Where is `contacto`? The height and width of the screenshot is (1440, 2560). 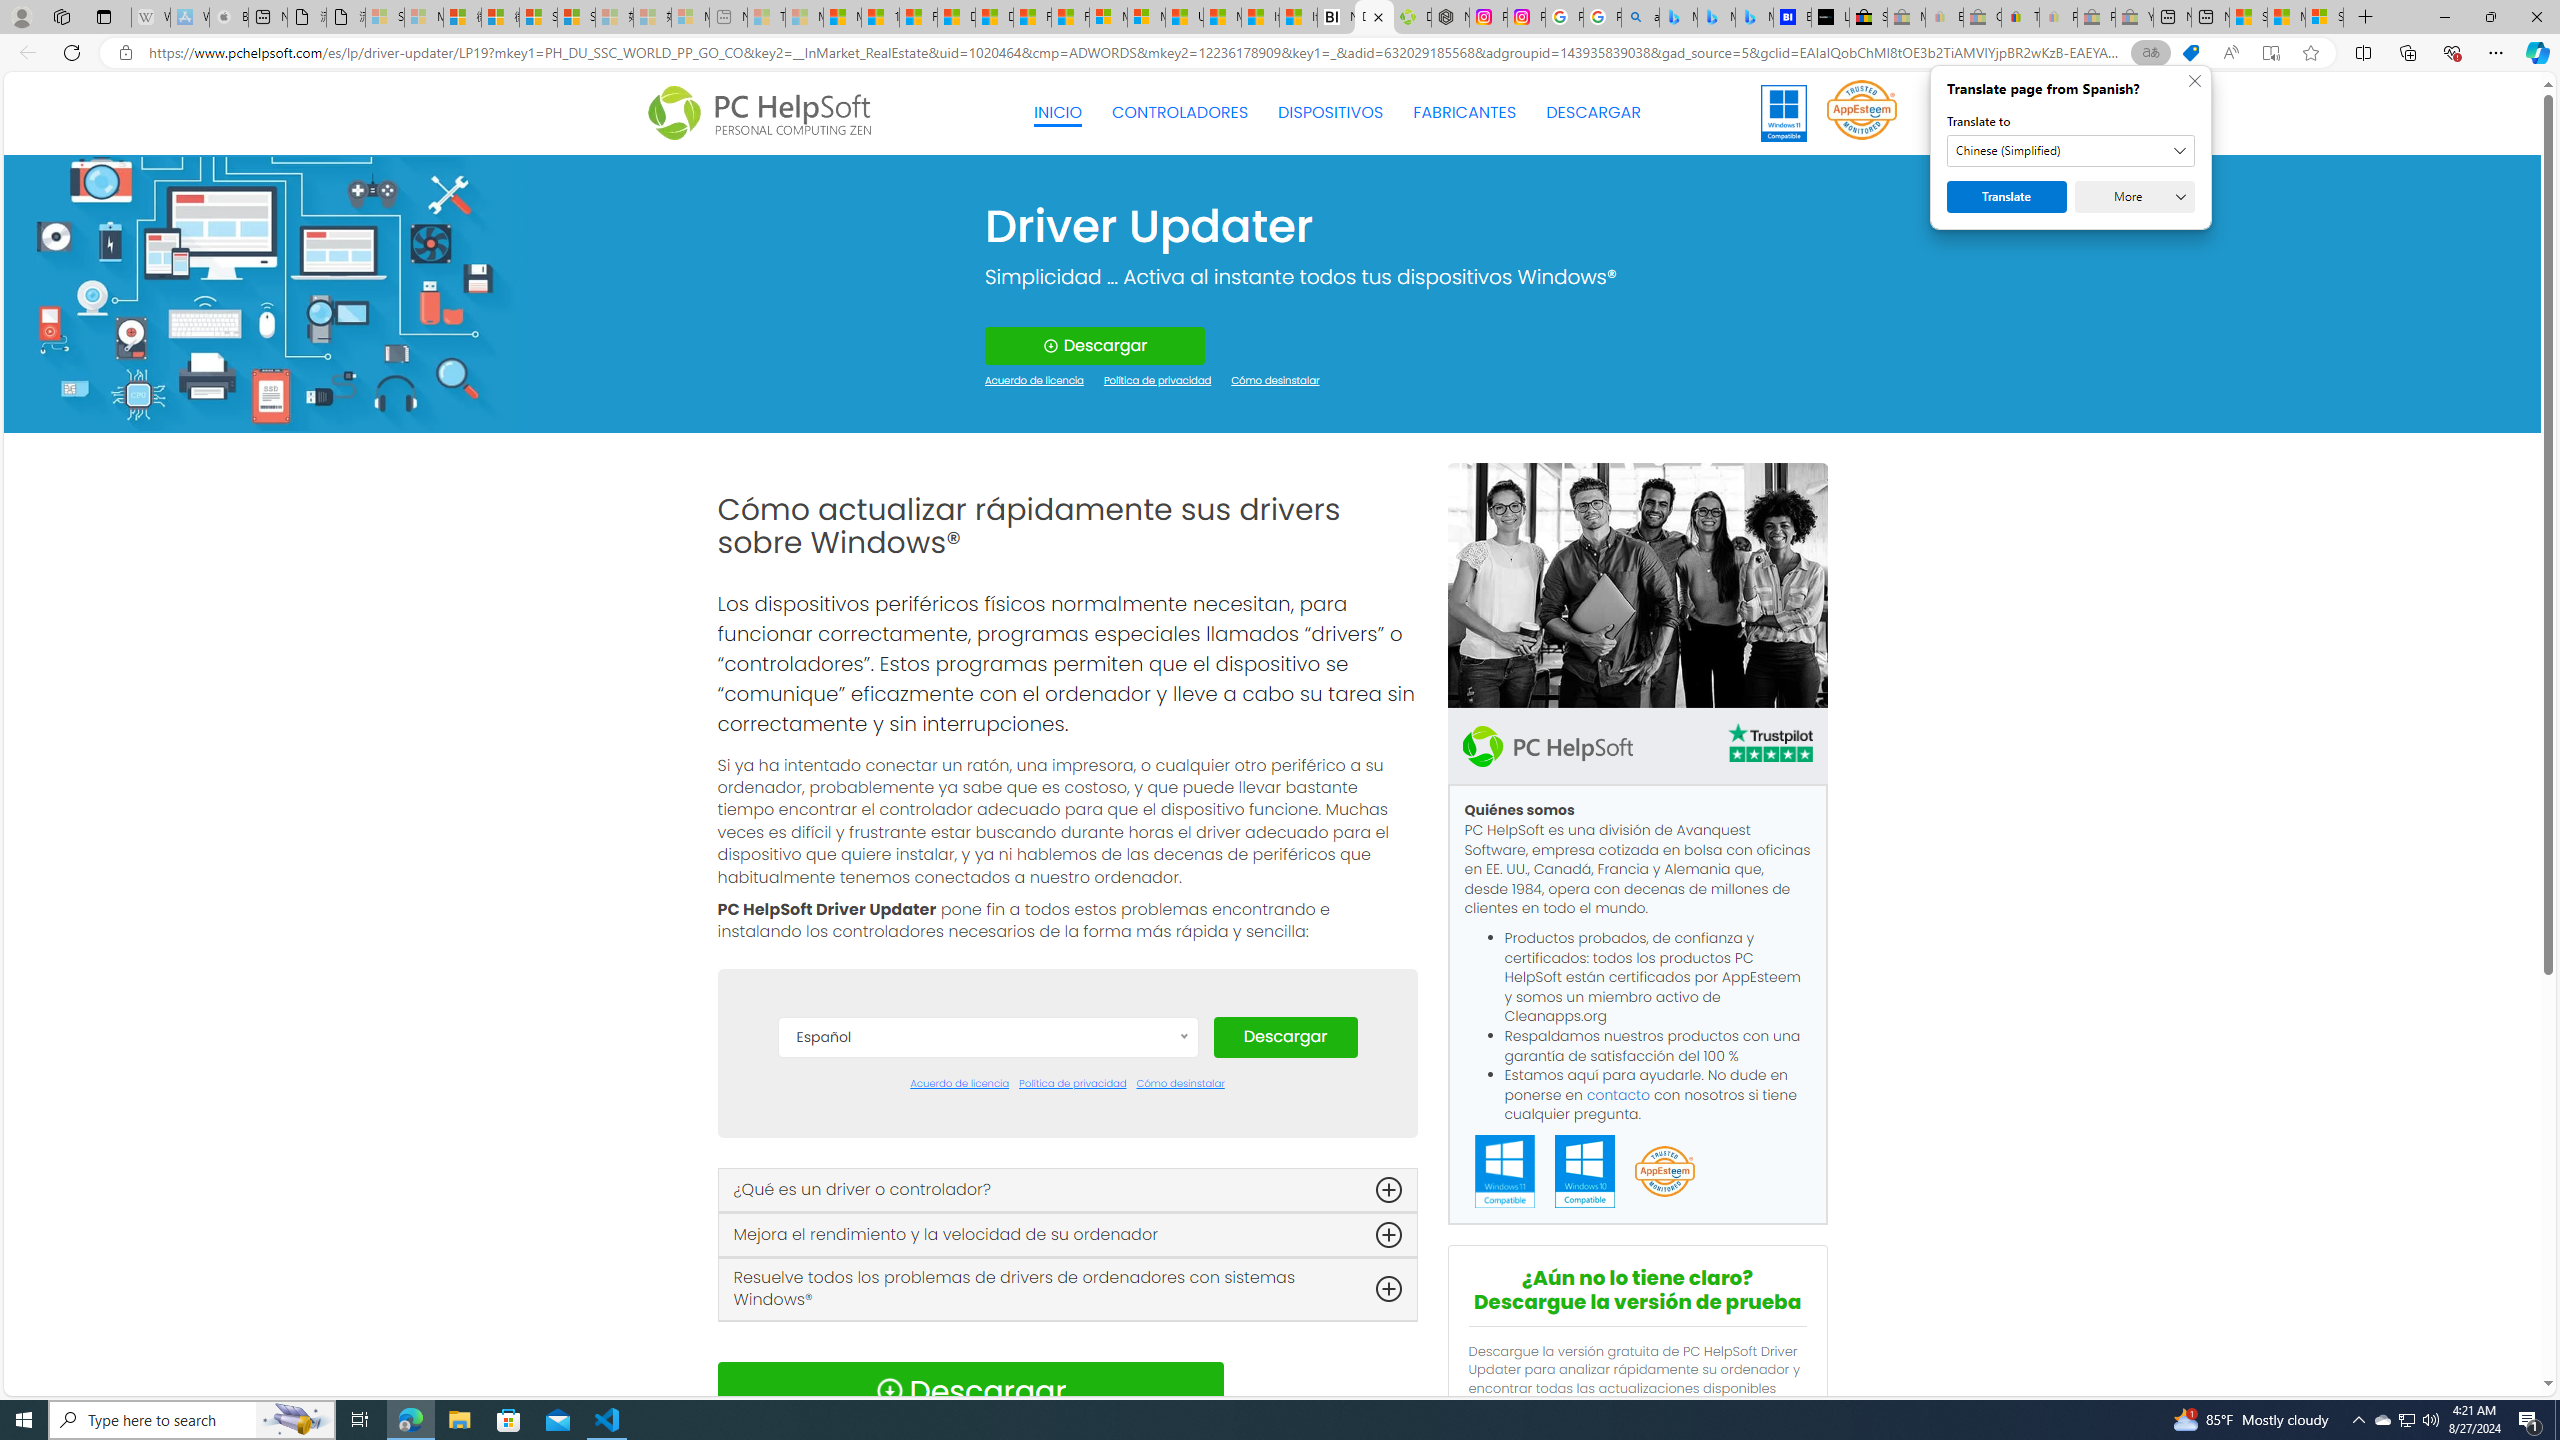 contacto is located at coordinates (1619, 1094).